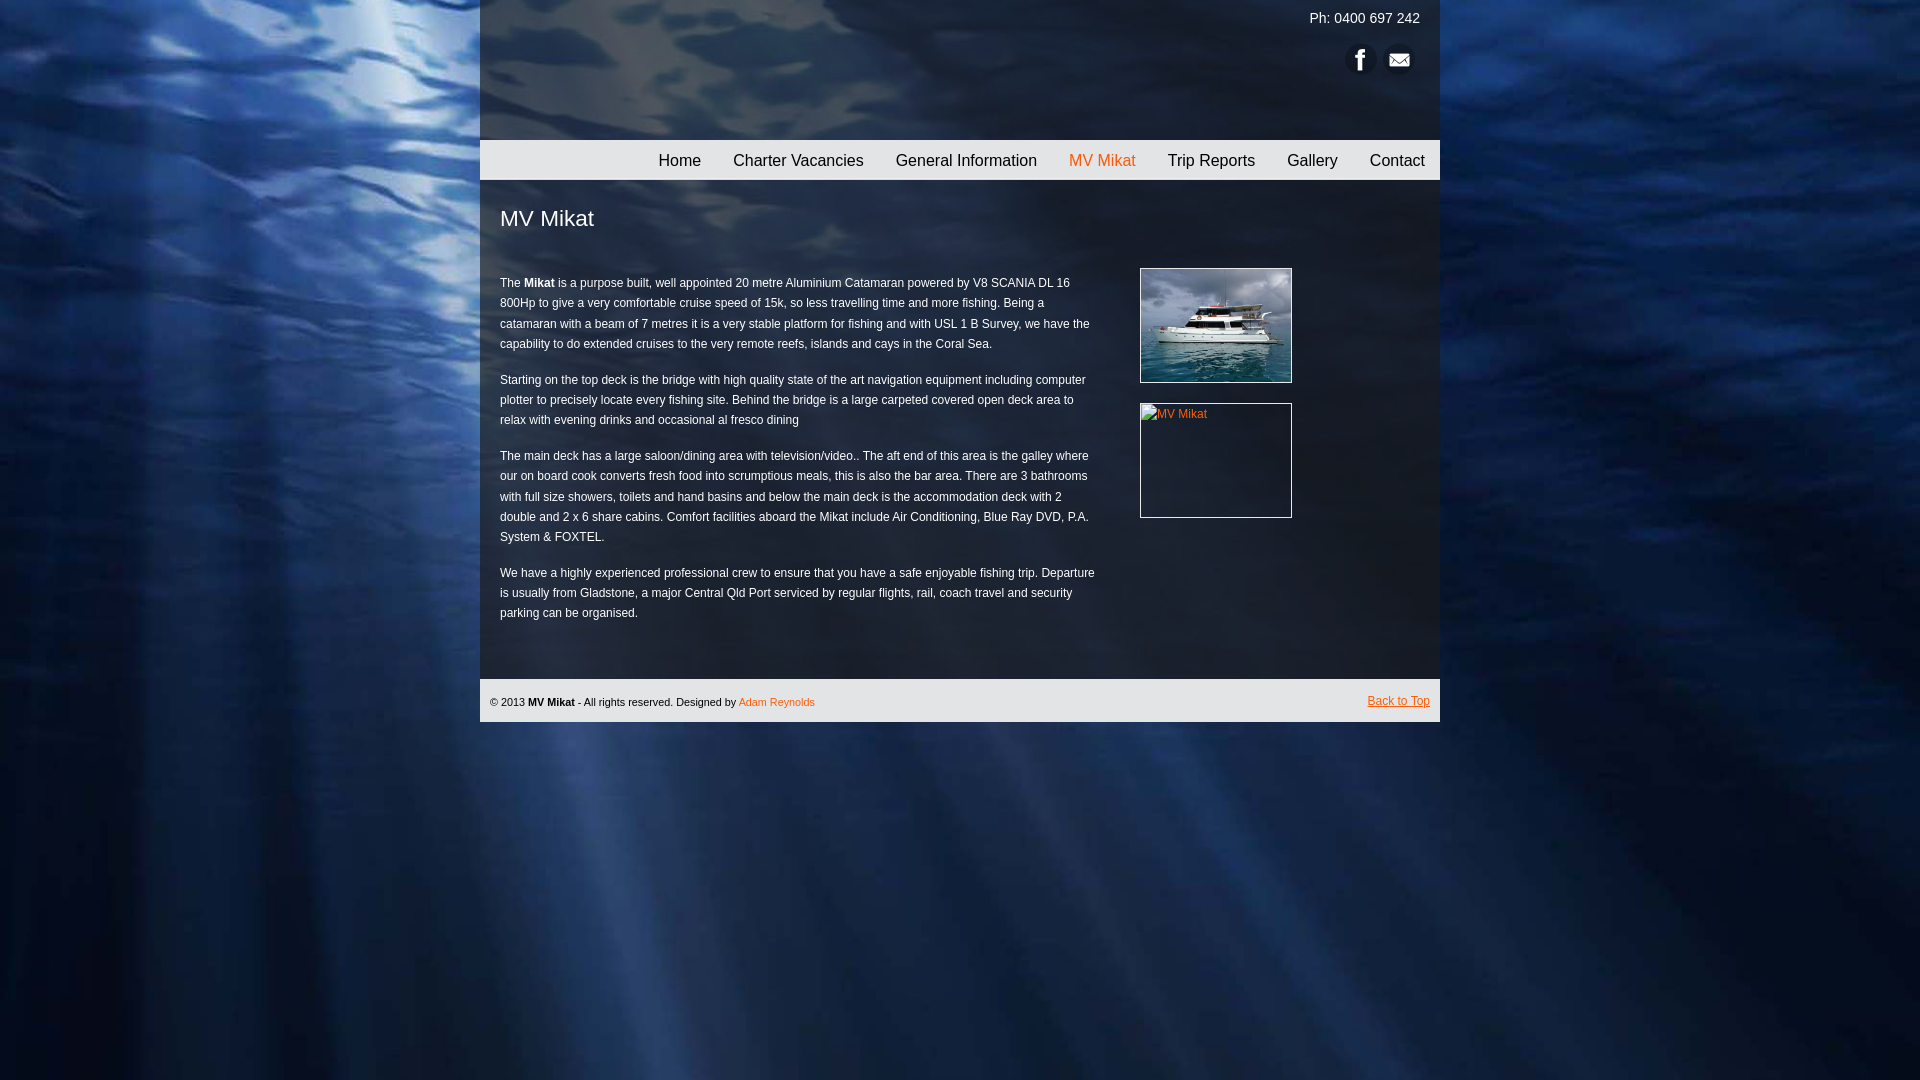 The height and width of the screenshot is (1080, 1920). Describe the element at coordinates (1399, 70) in the screenshot. I see `E-mail` at that location.